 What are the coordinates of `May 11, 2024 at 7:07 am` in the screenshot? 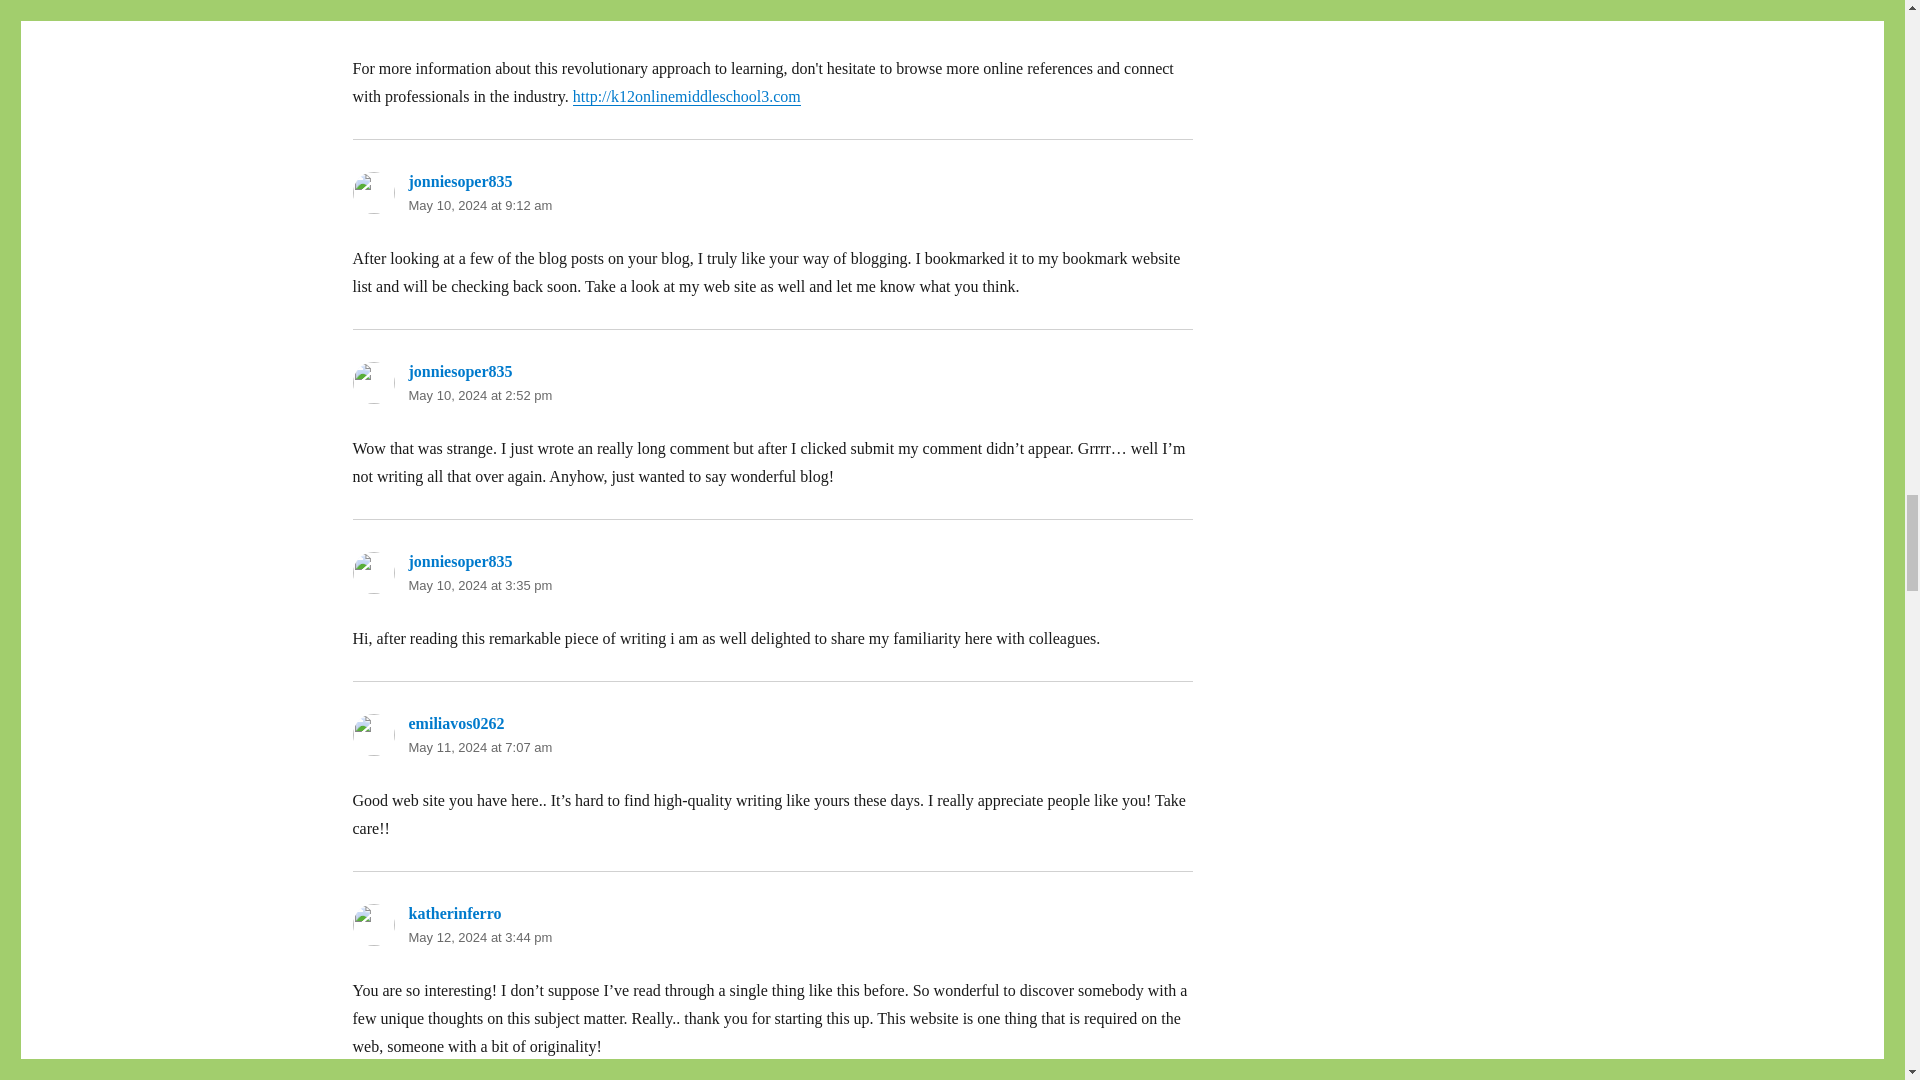 It's located at (480, 746).